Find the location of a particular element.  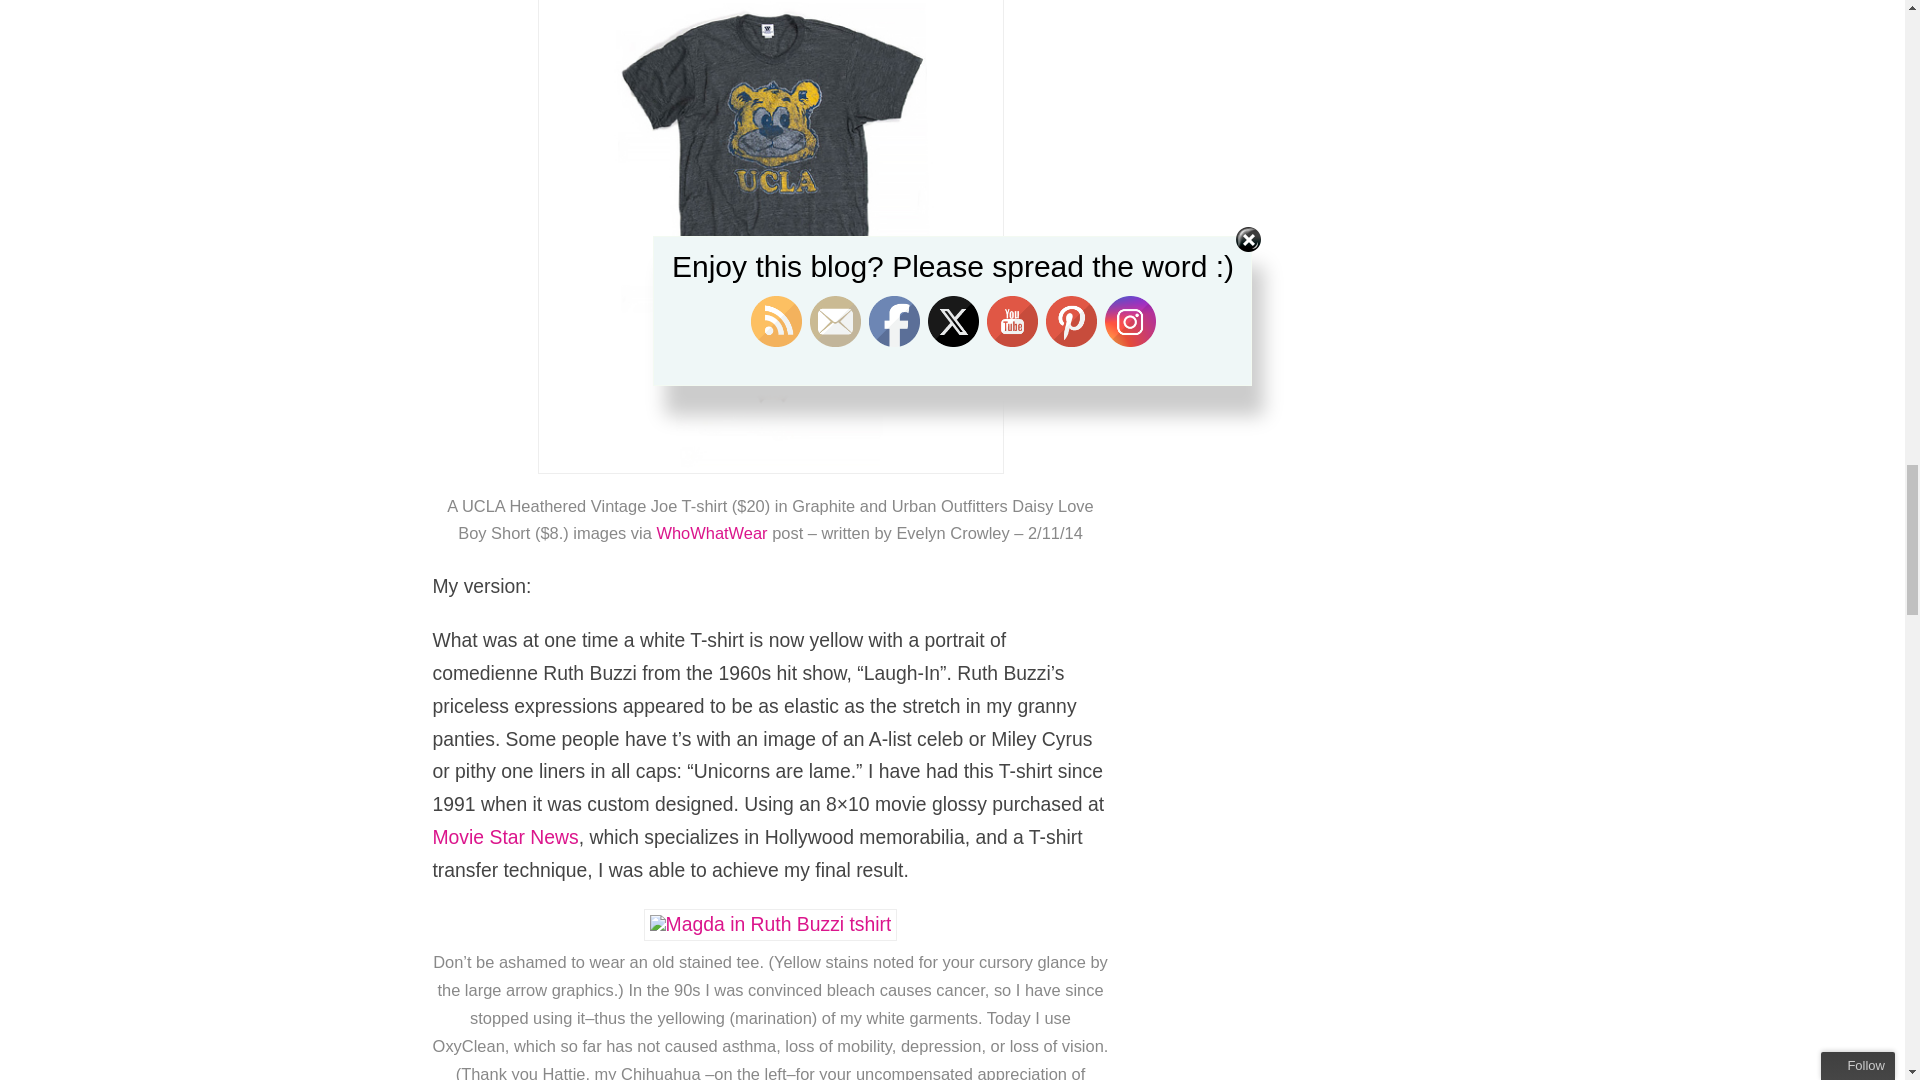

Who What Wear What does your sleepwear say about you is located at coordinates (711, 532).